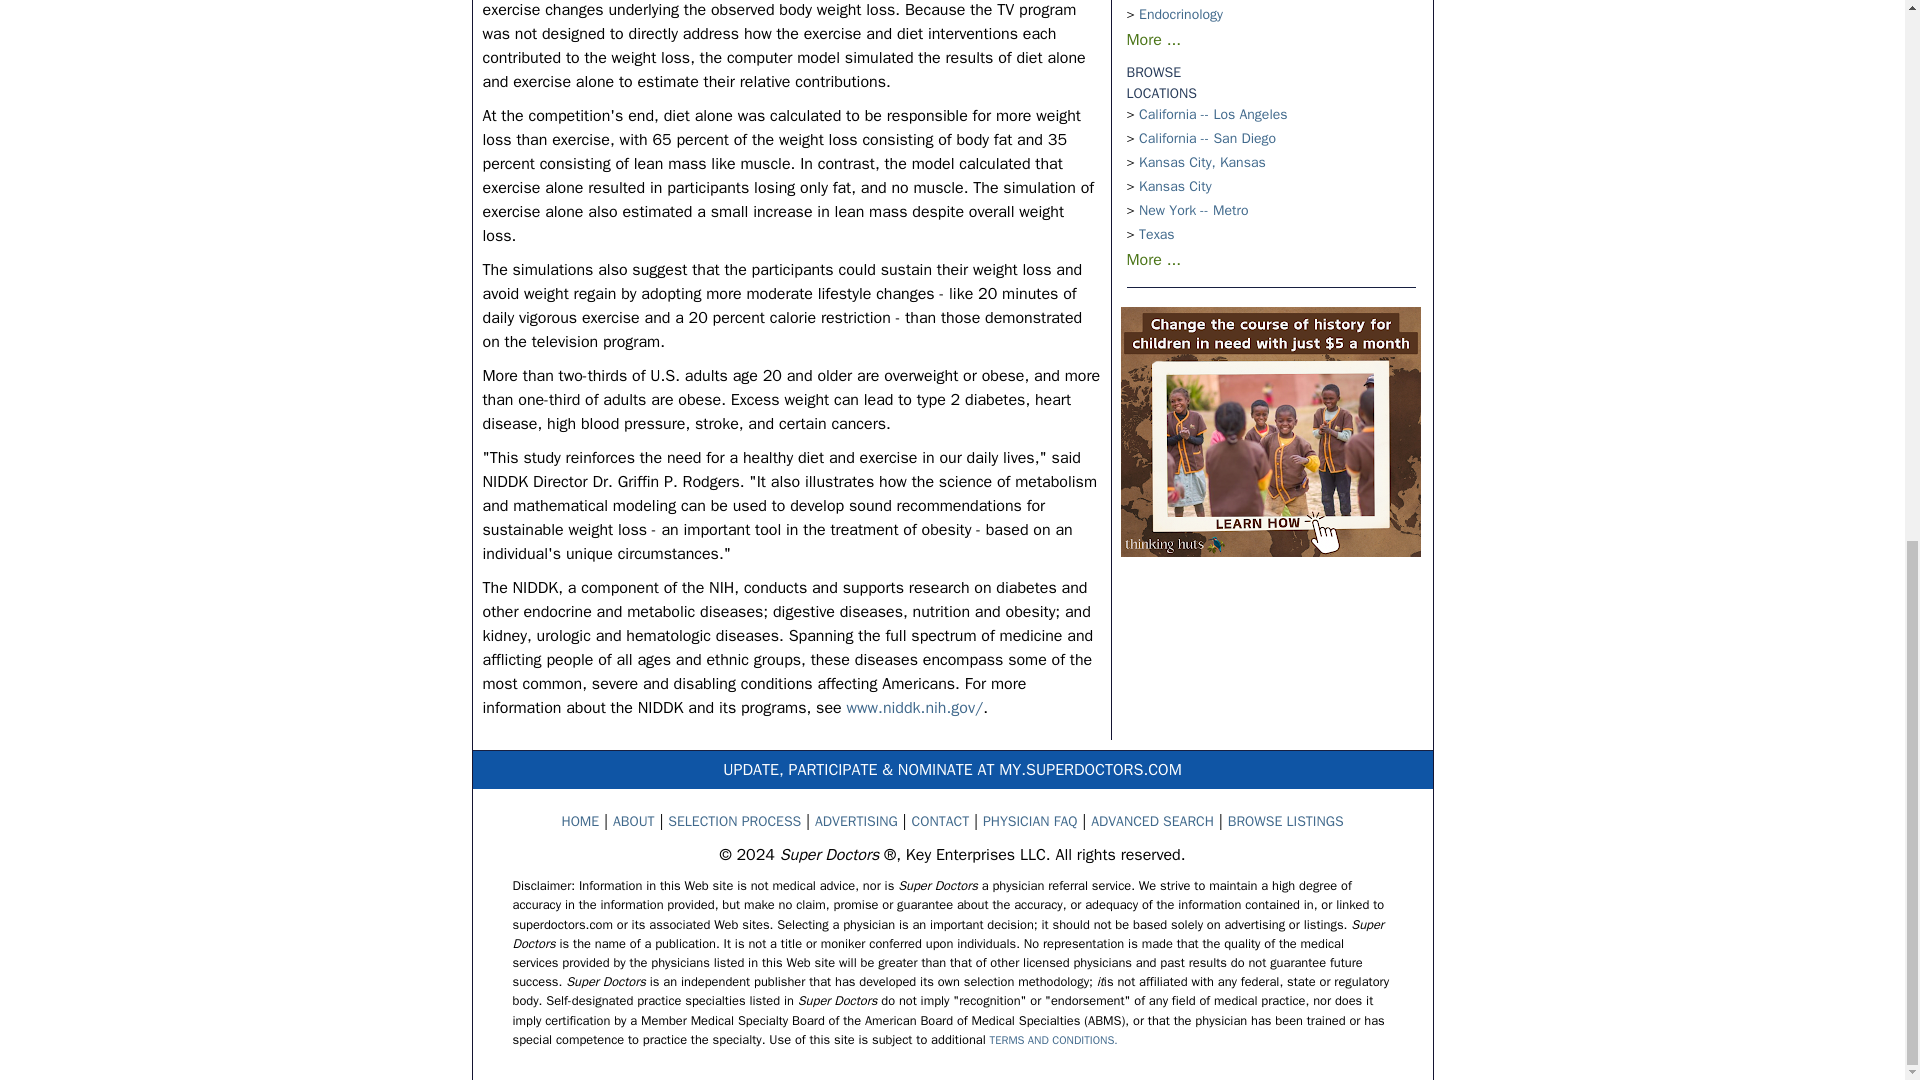 This screenshot has height=1080, width=1920. What do you see at coordinates (940, 822) in the screenshot?
I see `CONTACT` at bounding box center [940, 822].